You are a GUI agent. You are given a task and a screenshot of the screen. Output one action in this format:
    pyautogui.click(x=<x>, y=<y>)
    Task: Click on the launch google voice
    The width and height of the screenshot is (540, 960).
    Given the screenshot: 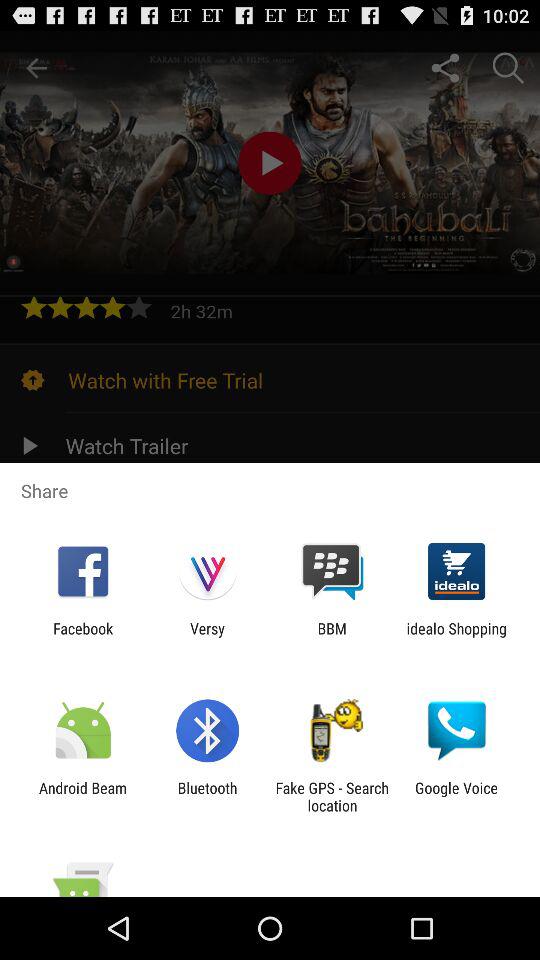 What is the action you would take?
    pyautogui.click(x=456, y=796)
    